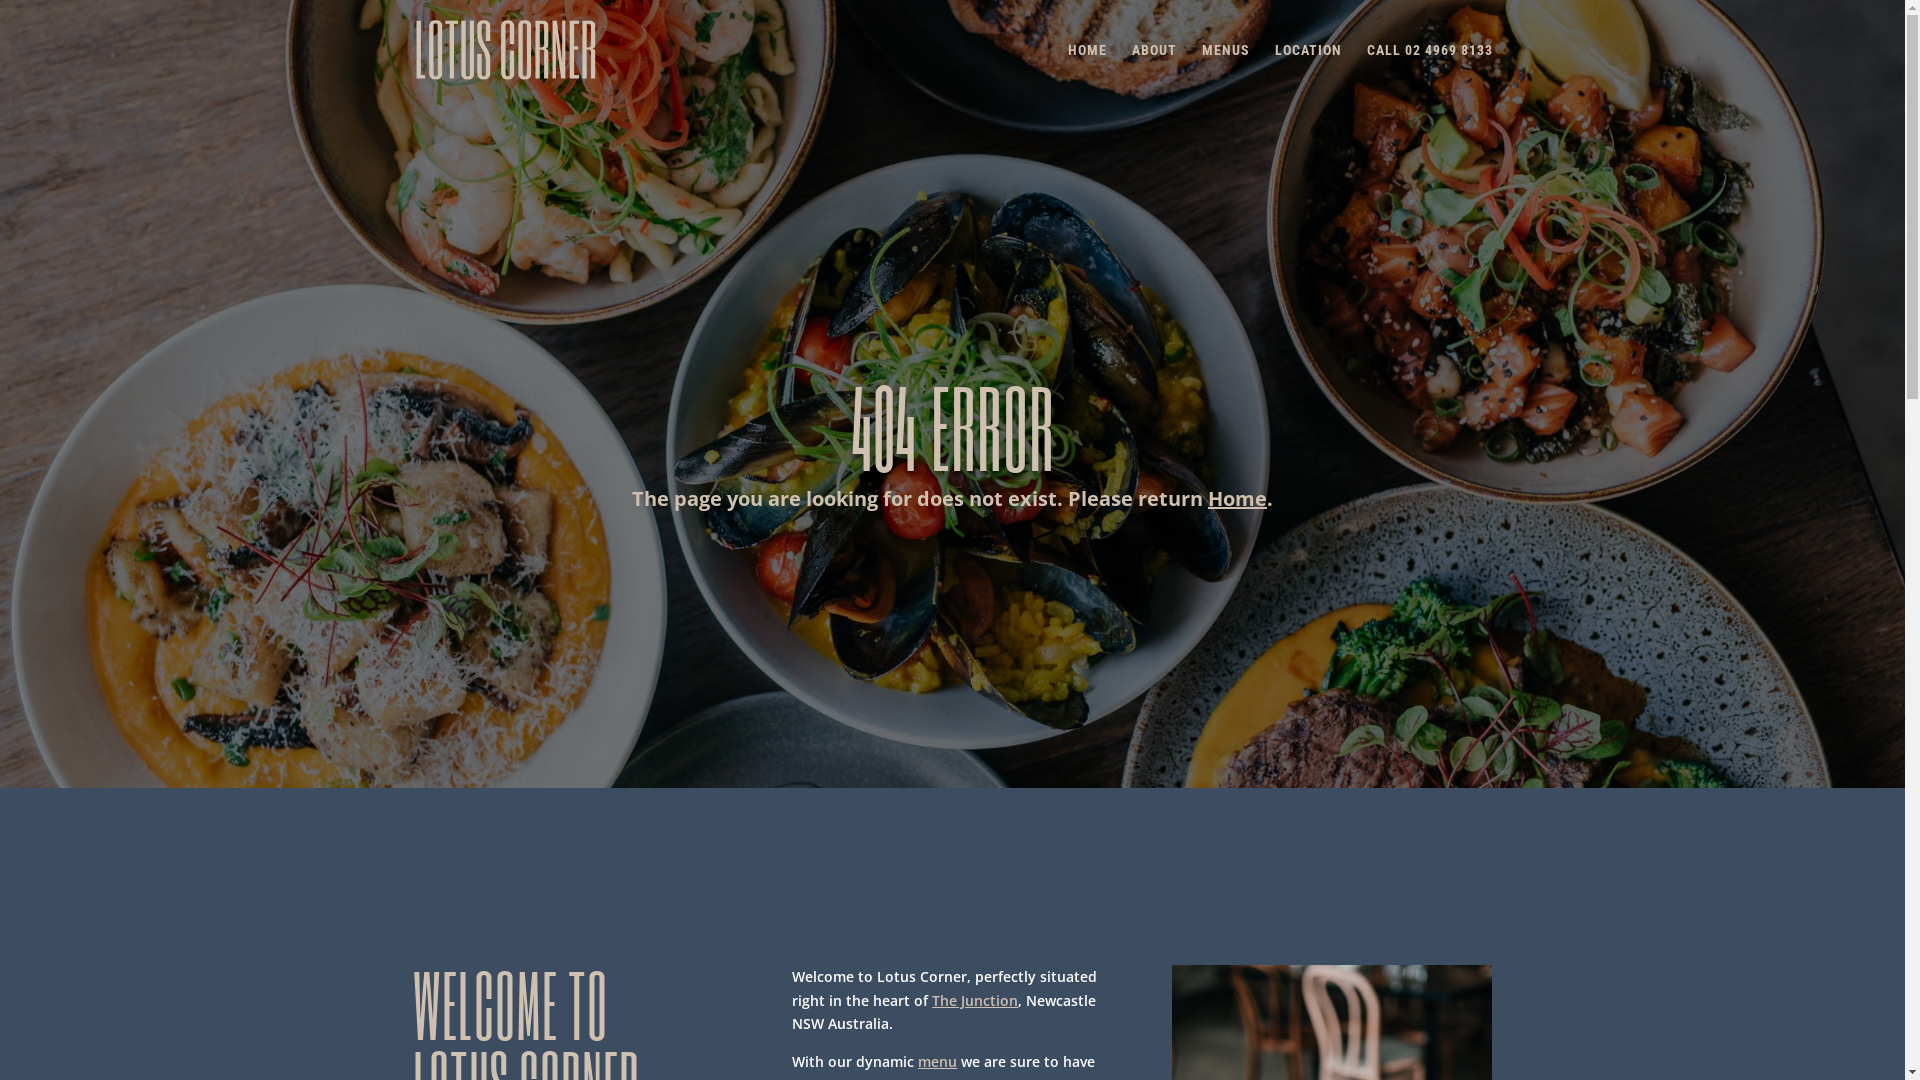 This screenshot has height=1080, width=1920. I want to click on The Junction, so click(974, 1000).